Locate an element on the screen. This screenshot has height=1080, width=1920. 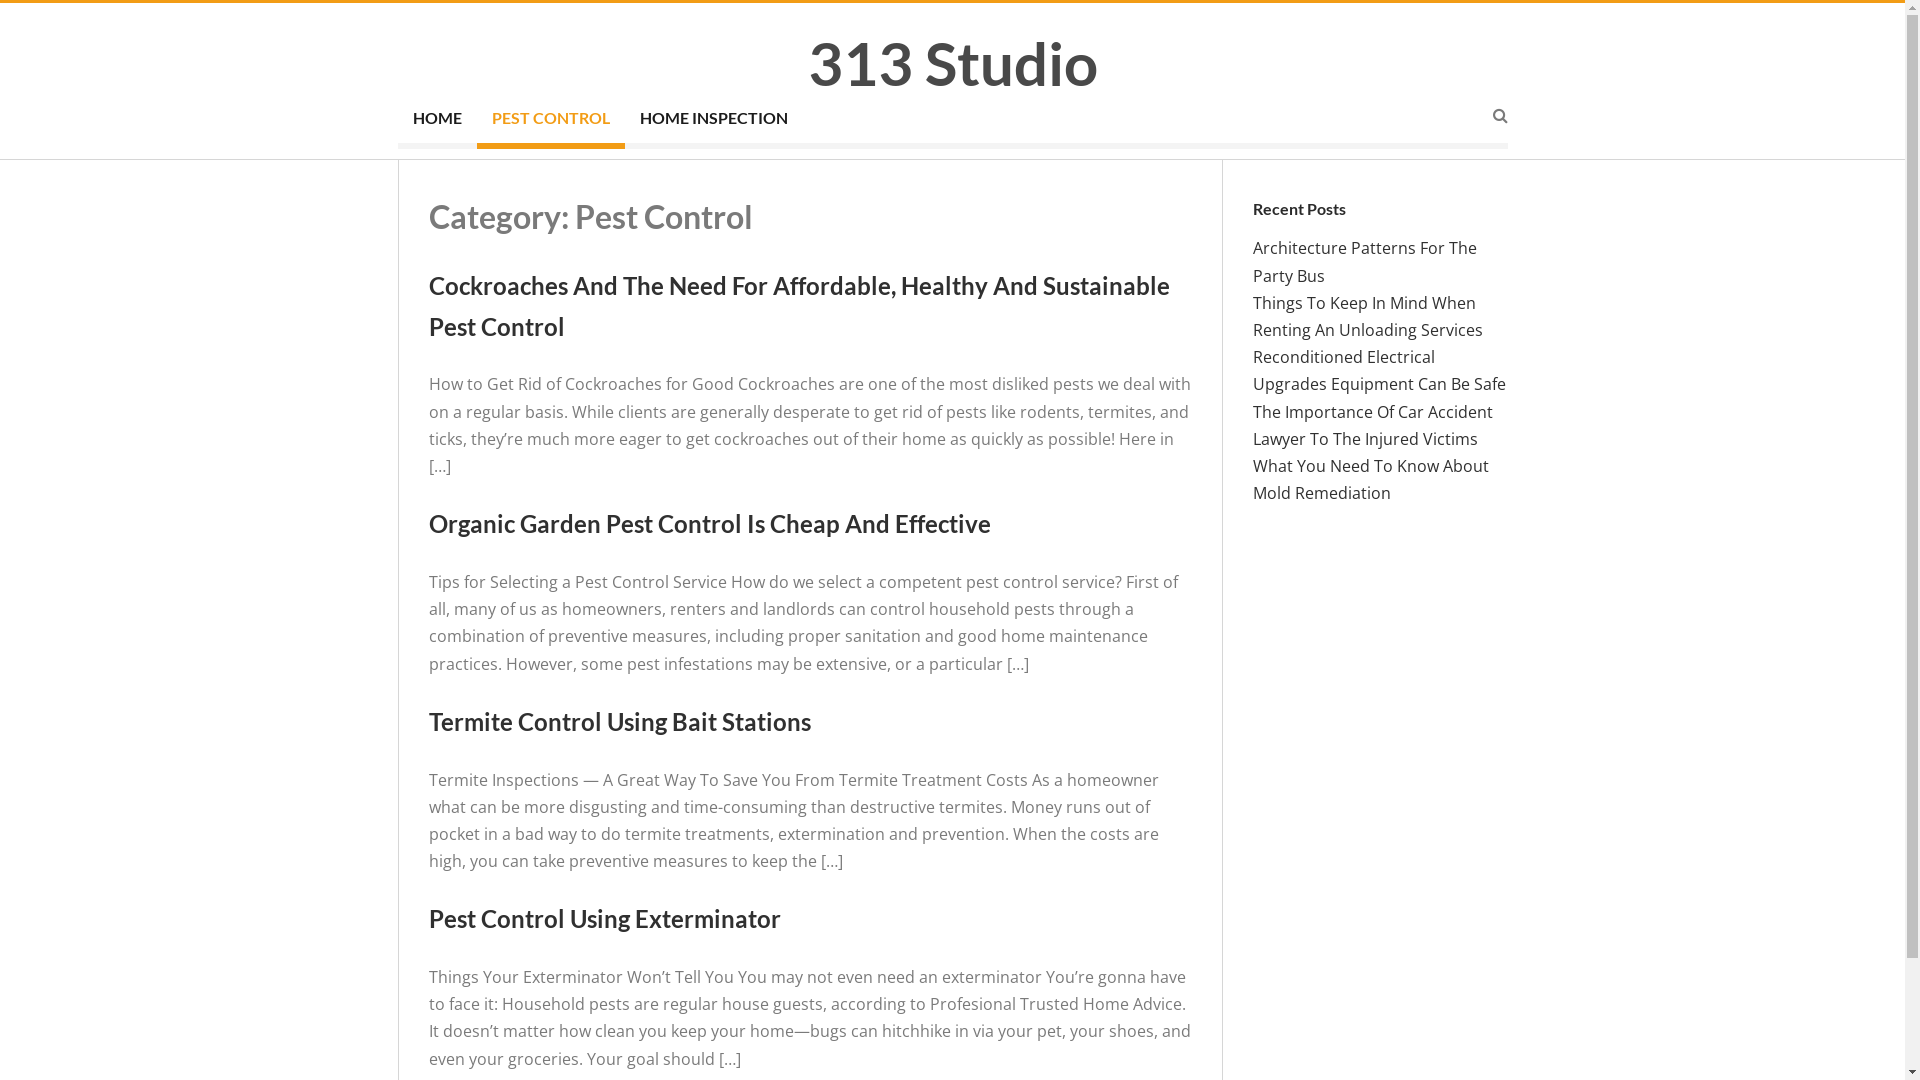
Architecture Patterns For The Party Bus is located at coordinates (1364, 262).